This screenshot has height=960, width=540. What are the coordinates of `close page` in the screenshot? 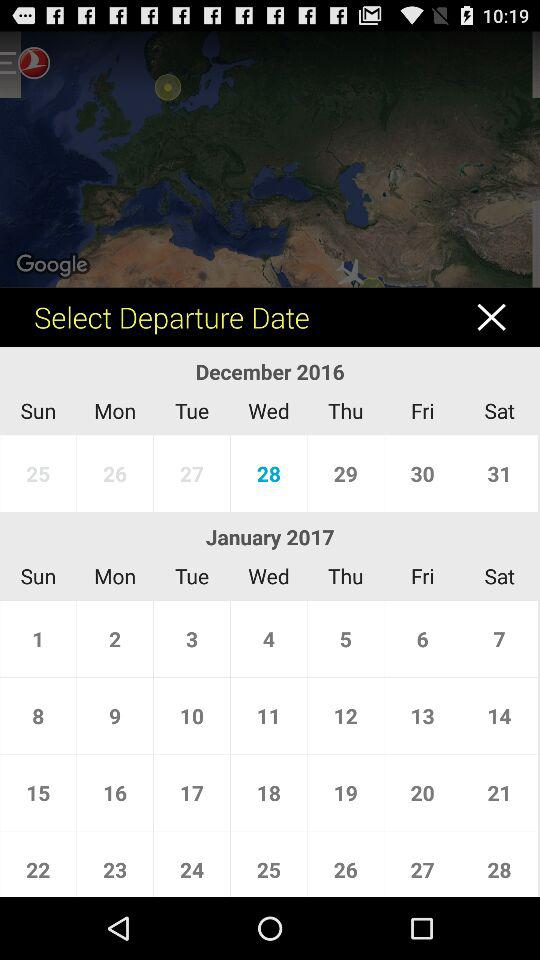 It's located at (502, 316).